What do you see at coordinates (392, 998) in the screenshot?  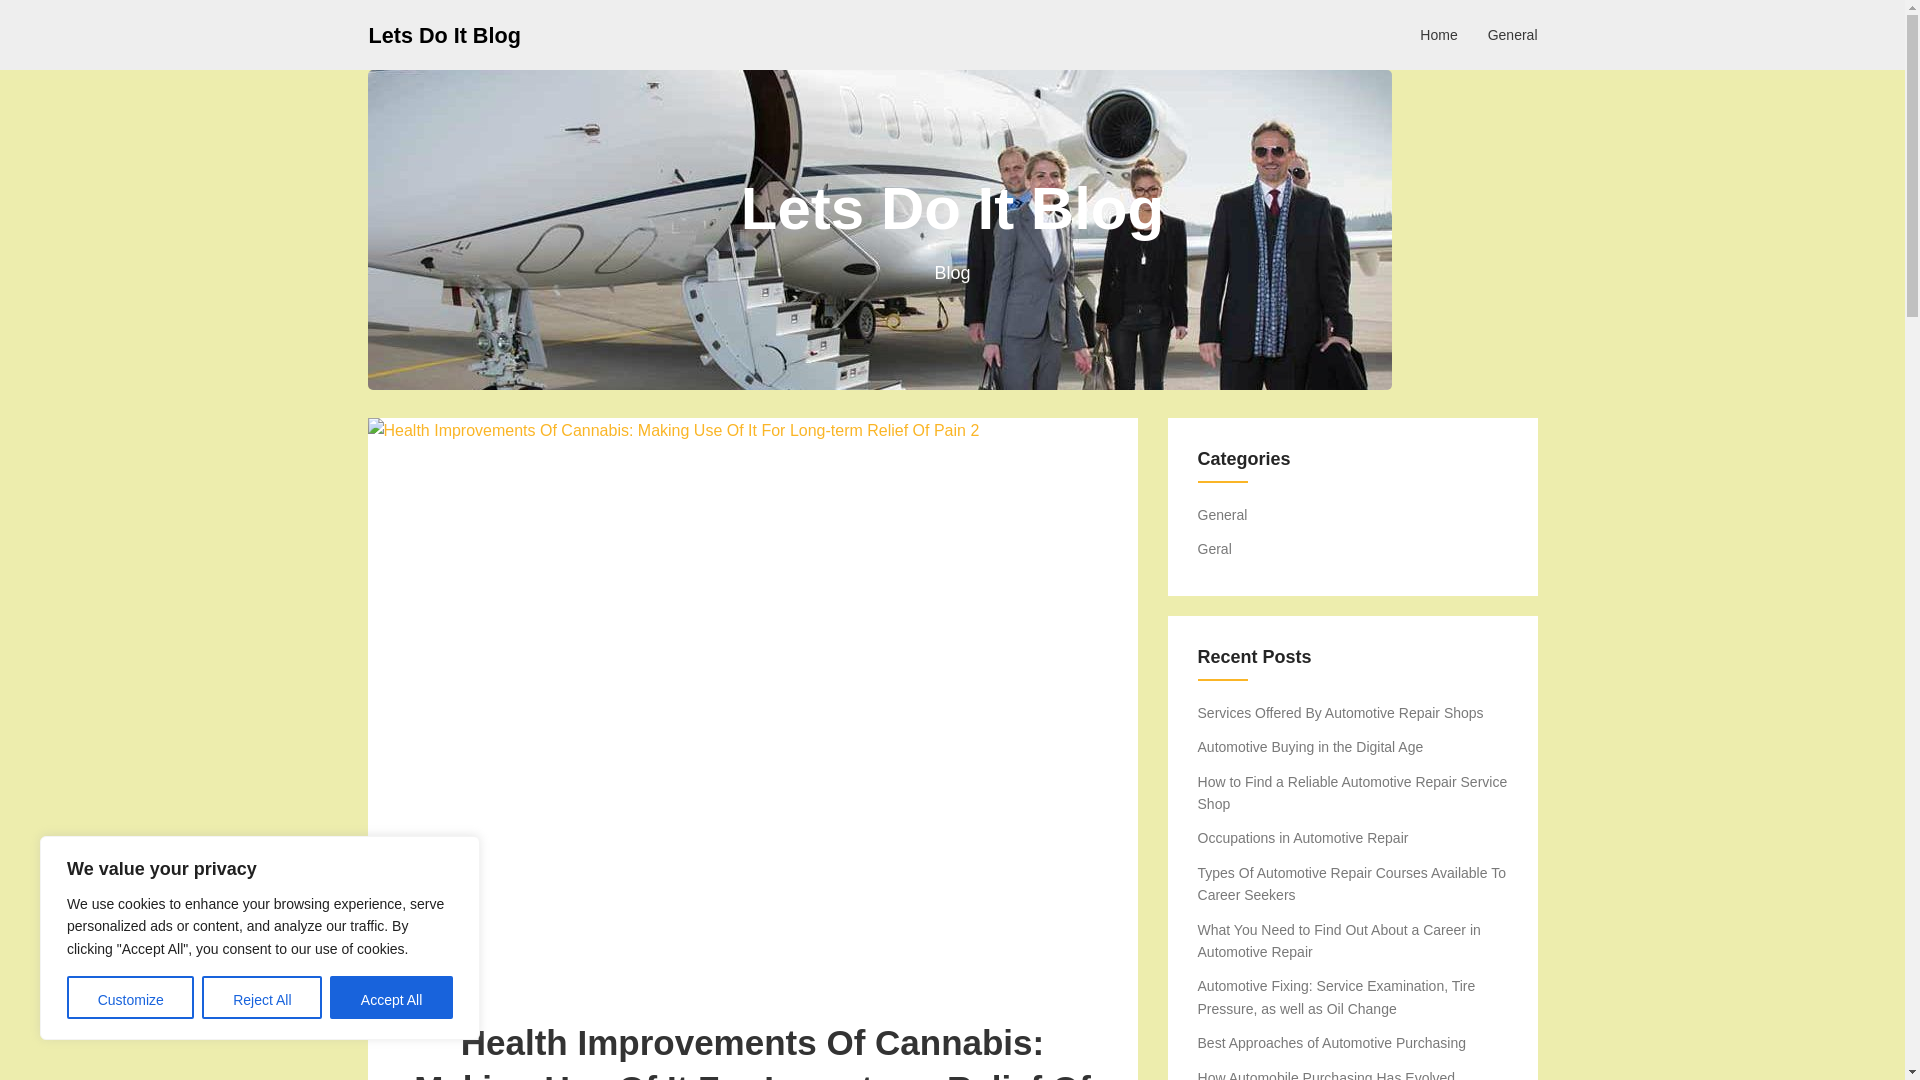 I see `Accept All` at bounding box center [392, 998].